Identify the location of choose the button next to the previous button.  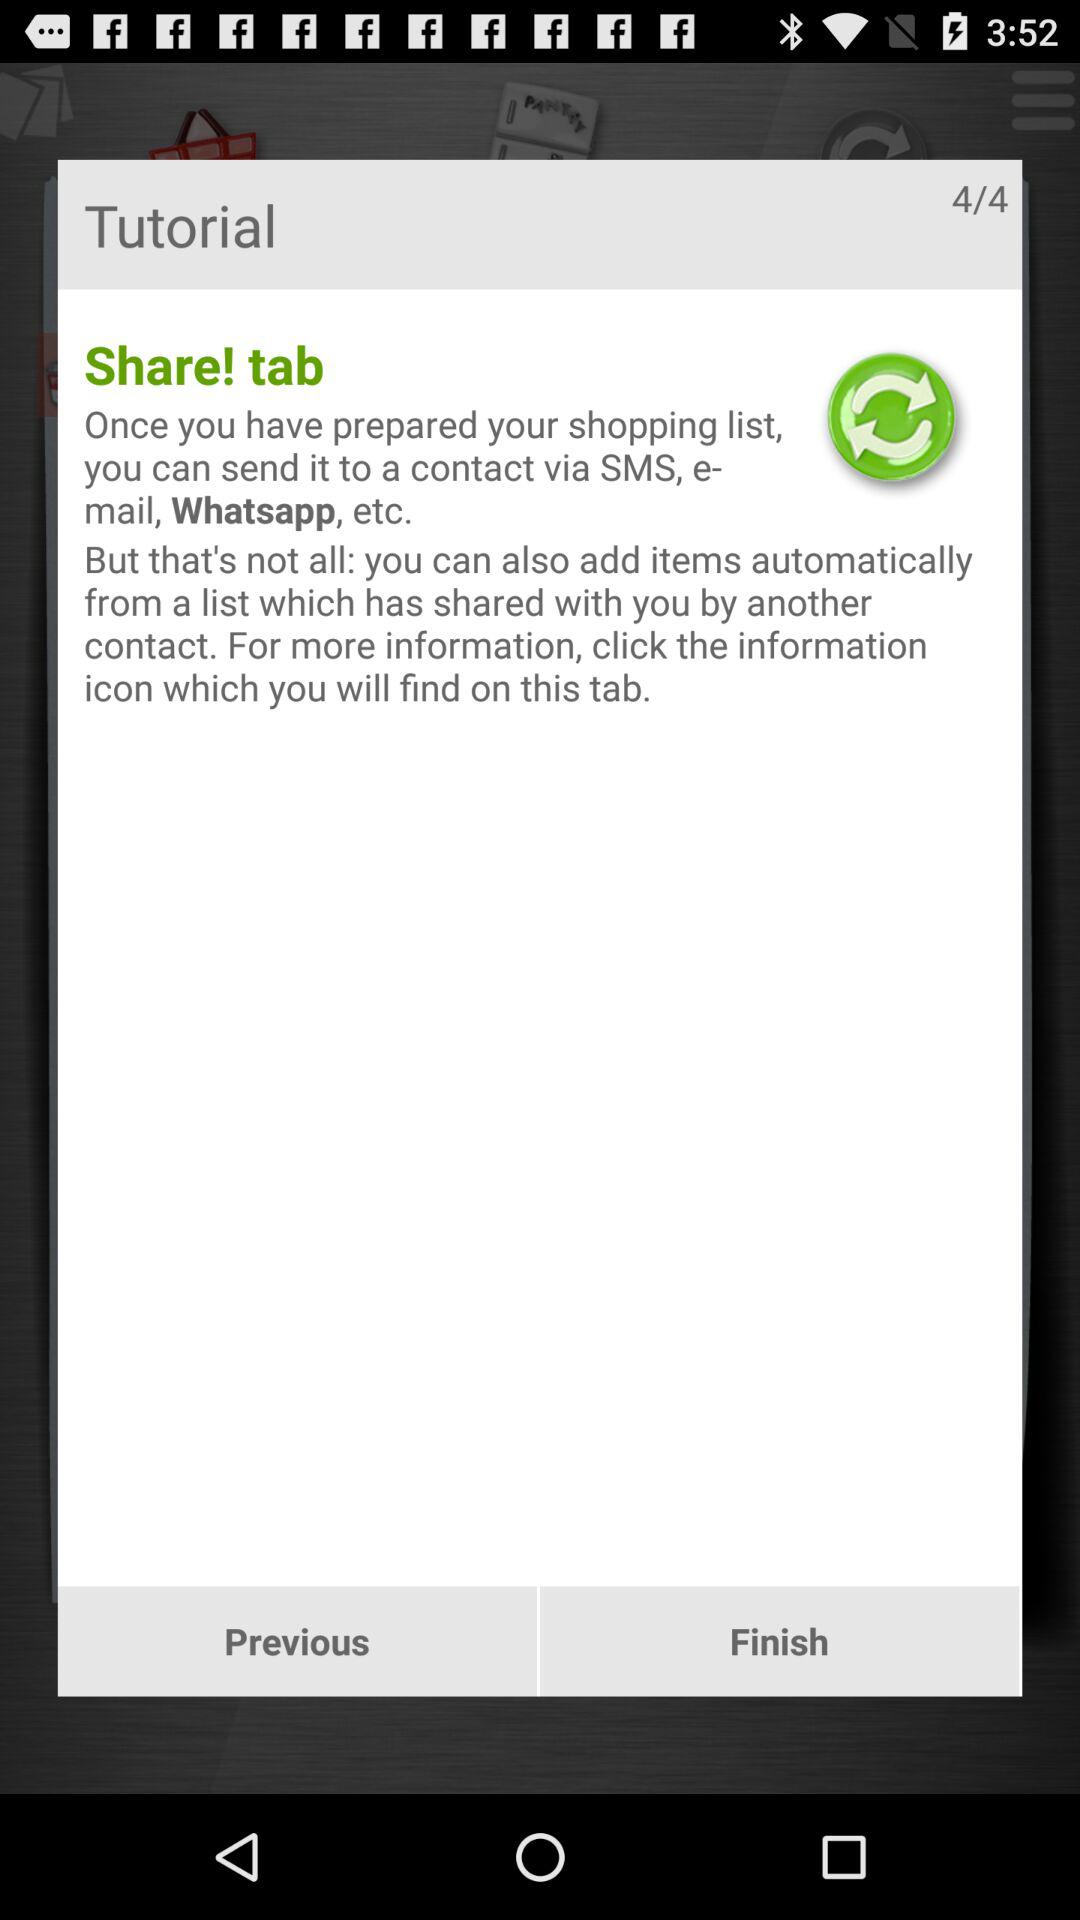
(780, 1641).